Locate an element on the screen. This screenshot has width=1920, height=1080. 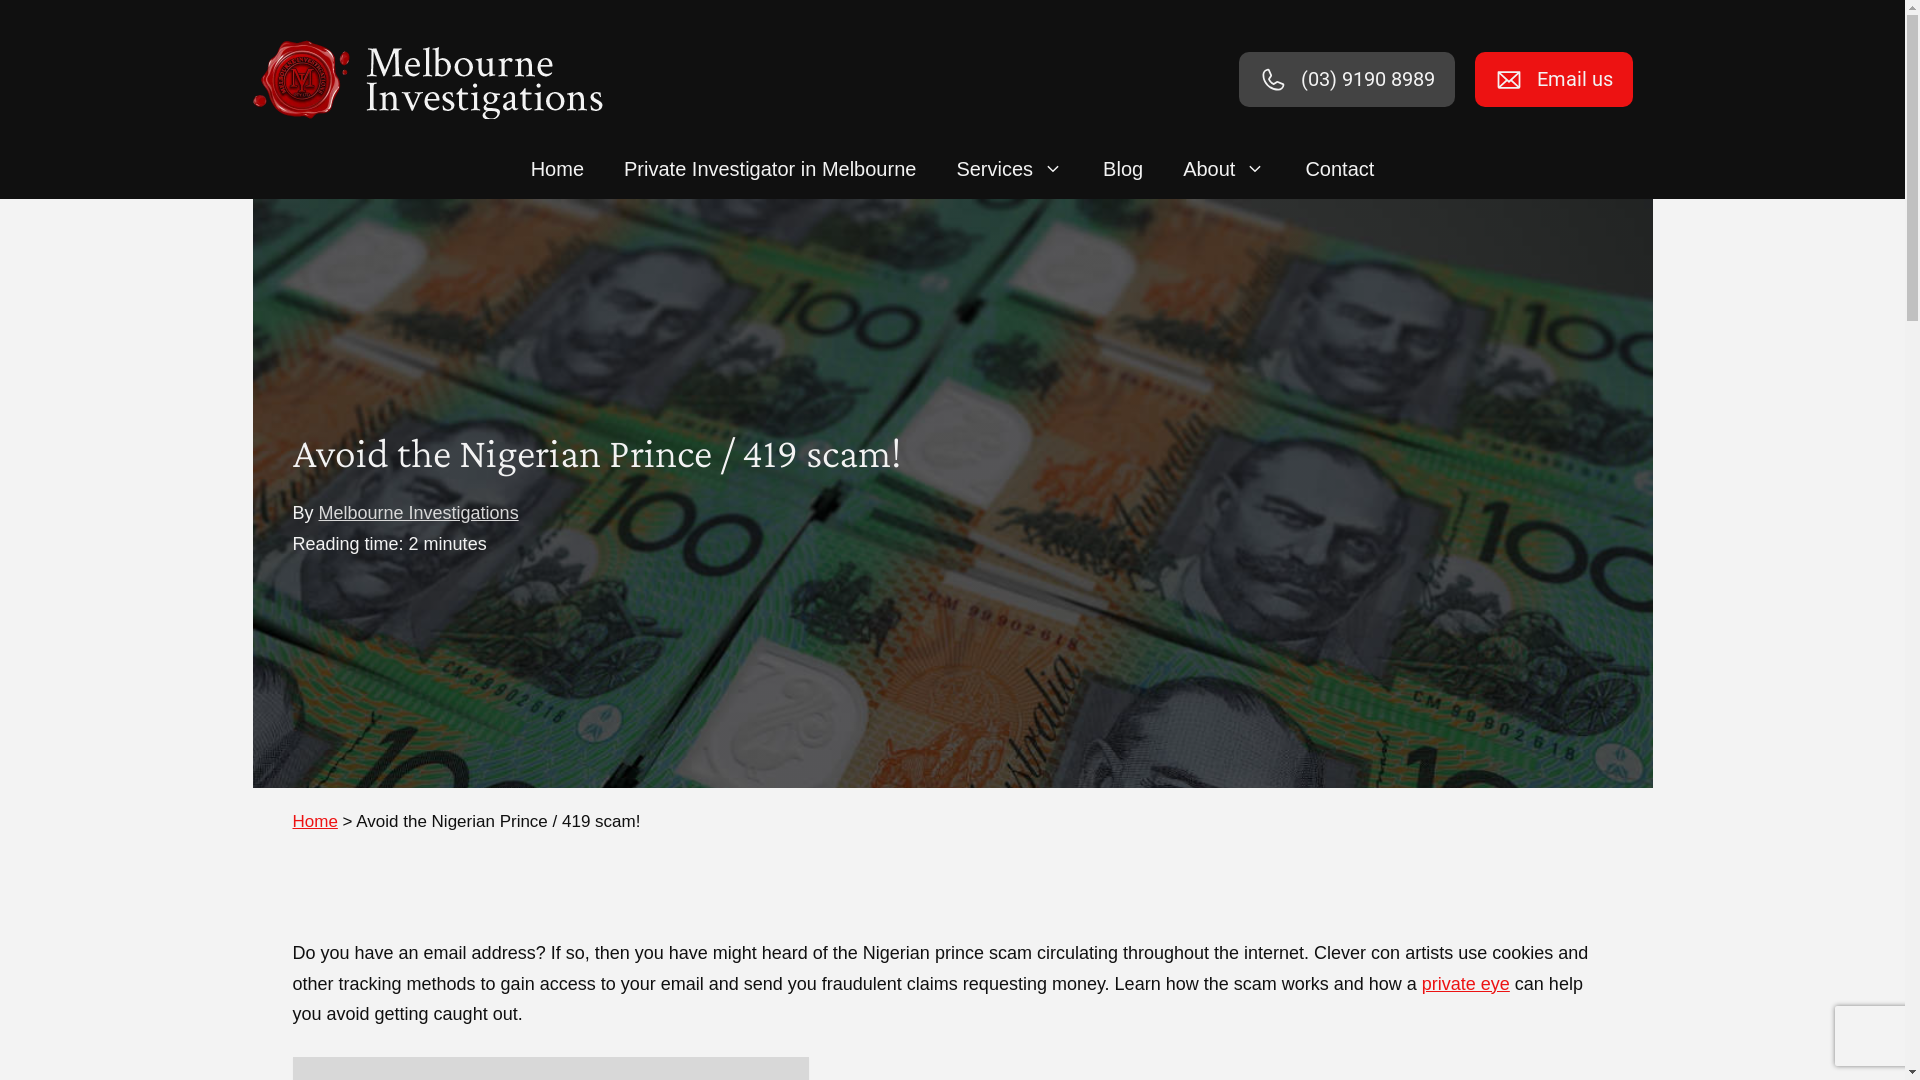
private eye is located at coordinates (1466, 984).